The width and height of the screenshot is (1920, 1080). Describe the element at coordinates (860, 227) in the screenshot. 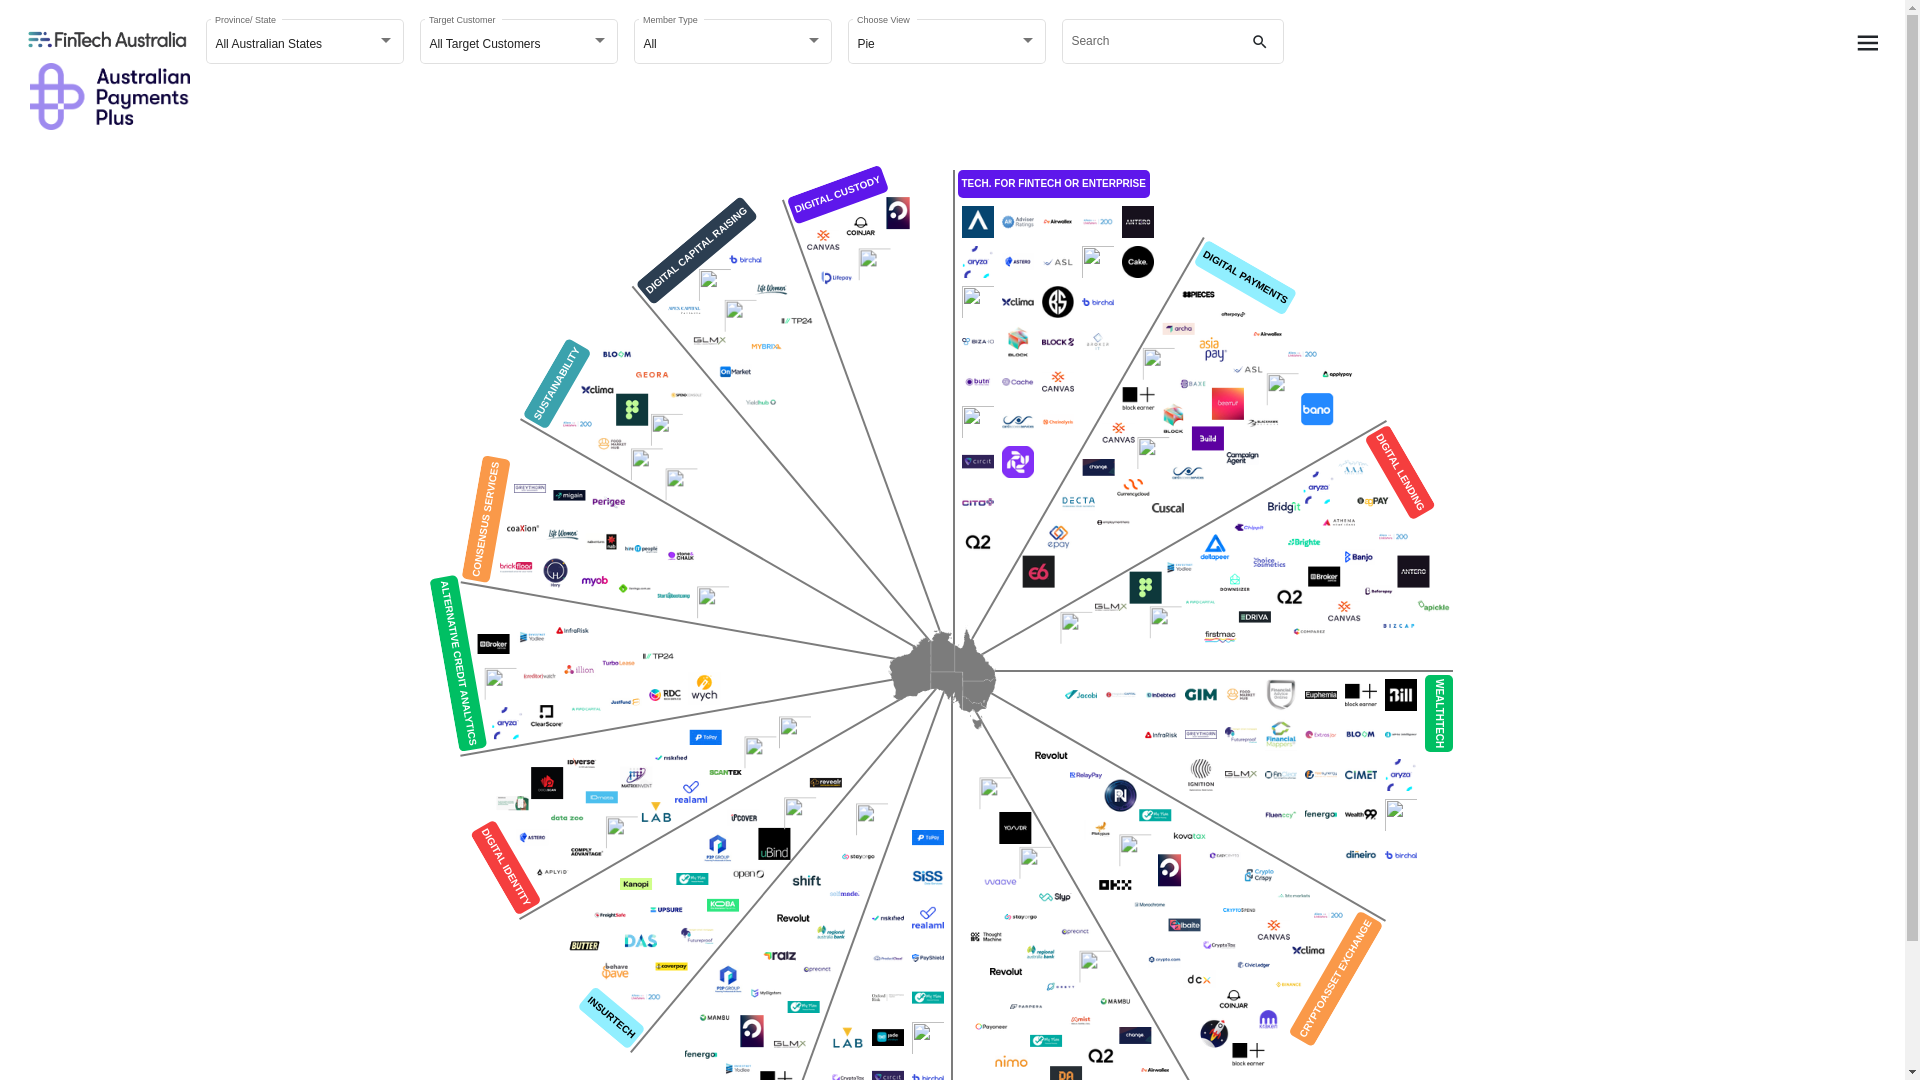

I see `CoinJar` at that location.